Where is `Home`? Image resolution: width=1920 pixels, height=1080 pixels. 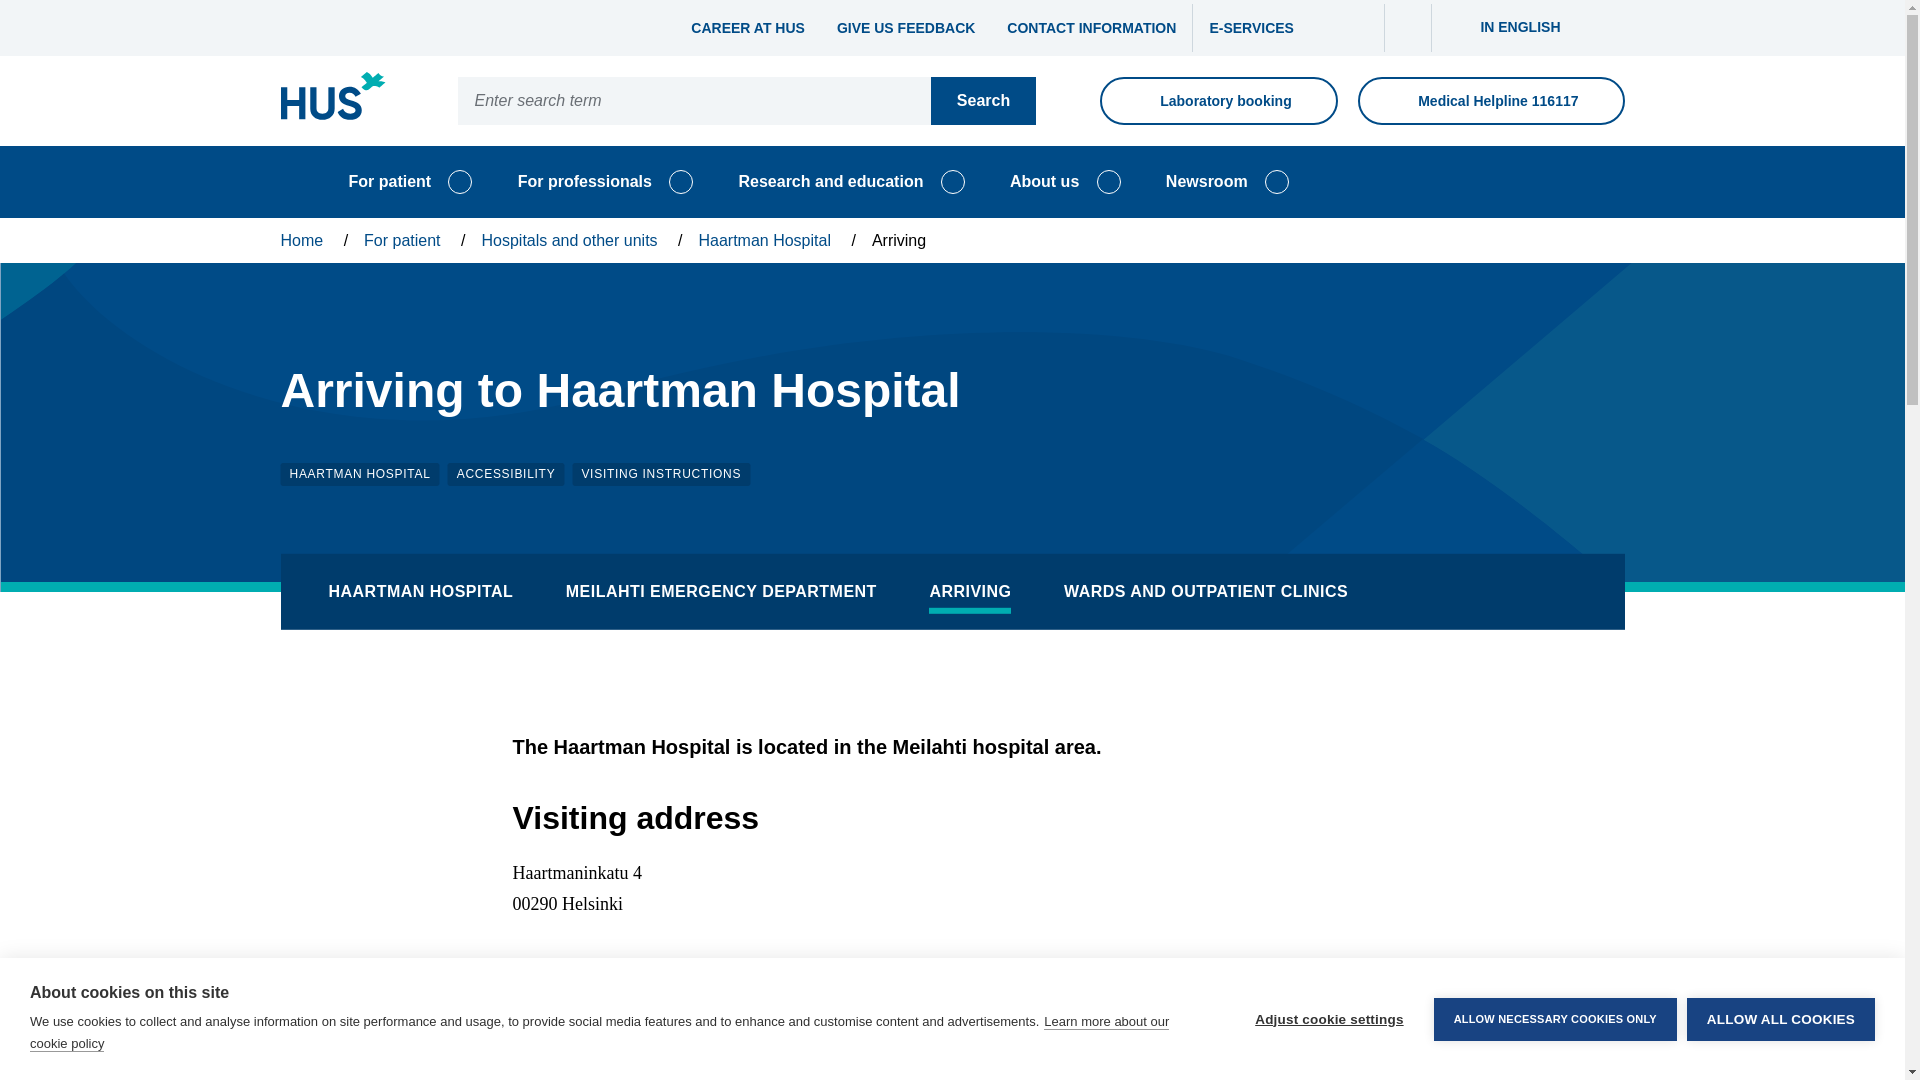 Home is located at coordinates (288, 182).